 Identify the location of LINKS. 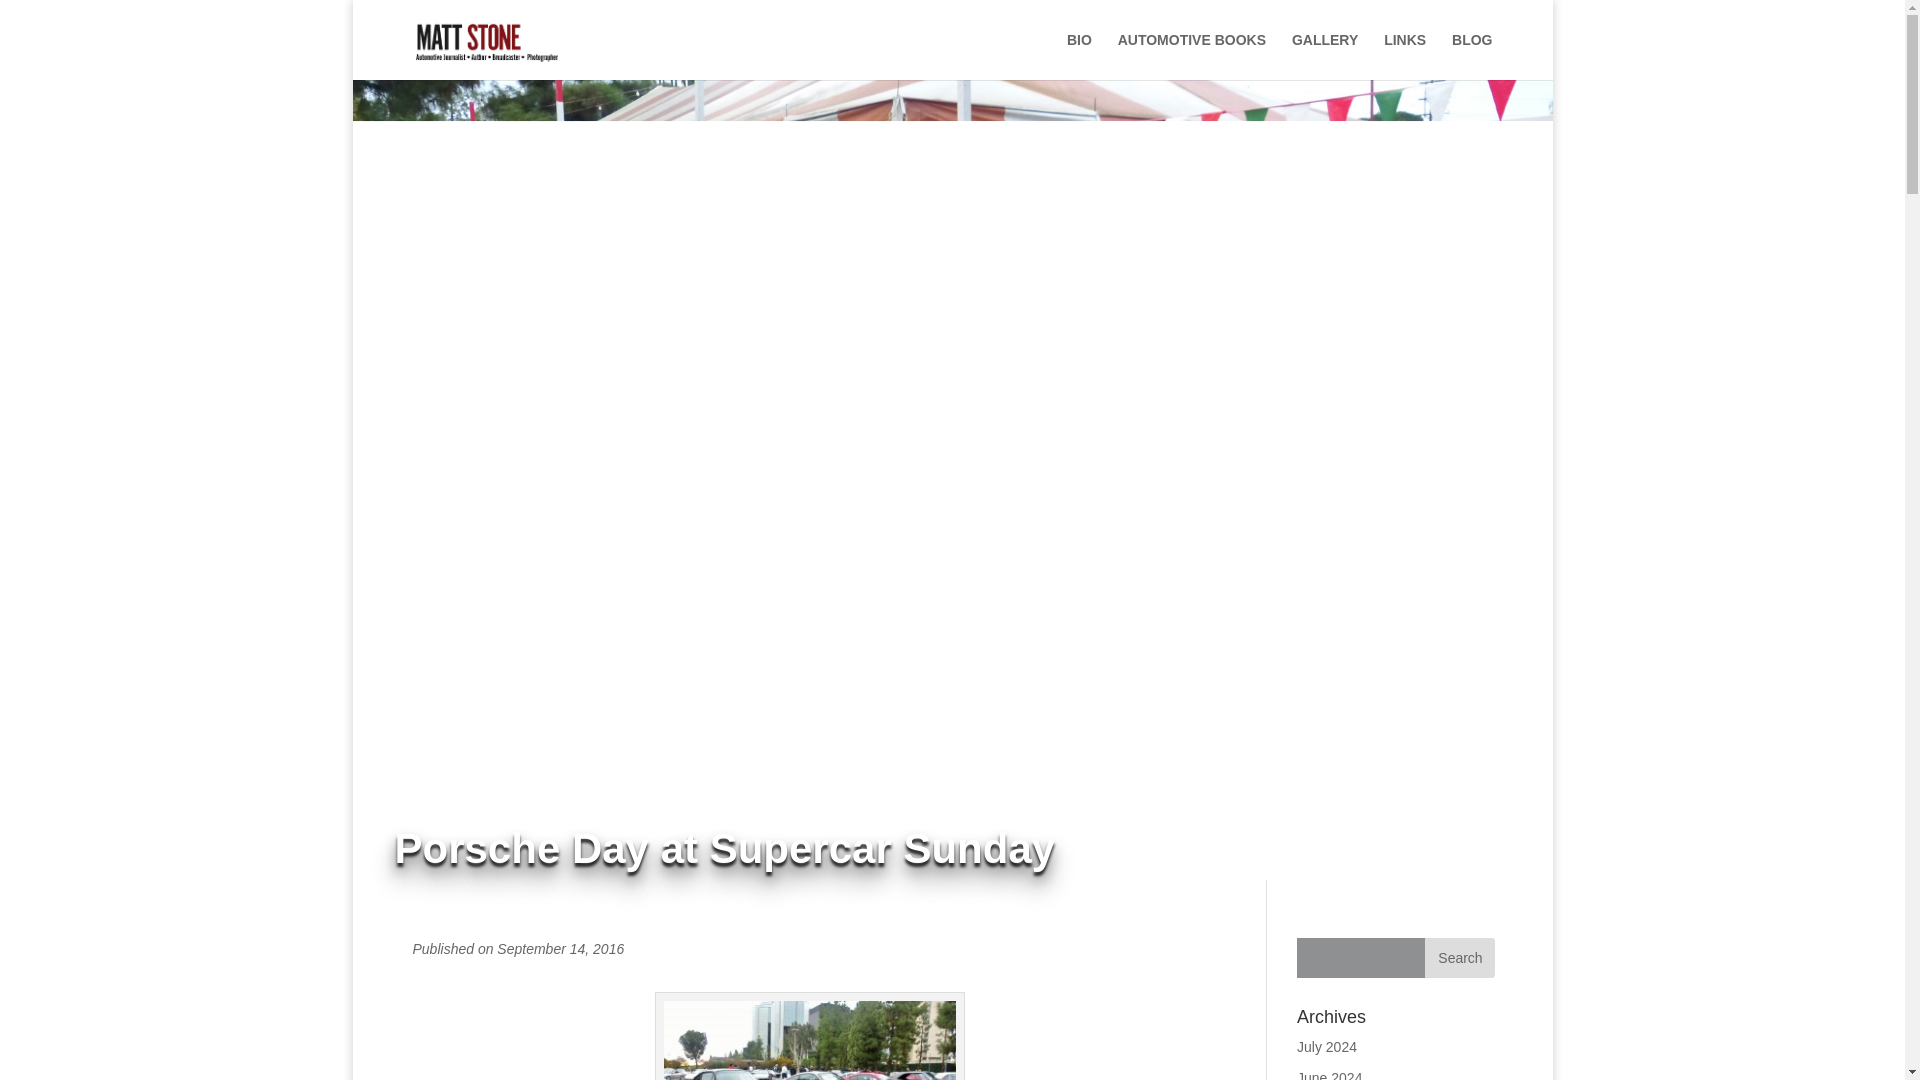
(1405, 56).